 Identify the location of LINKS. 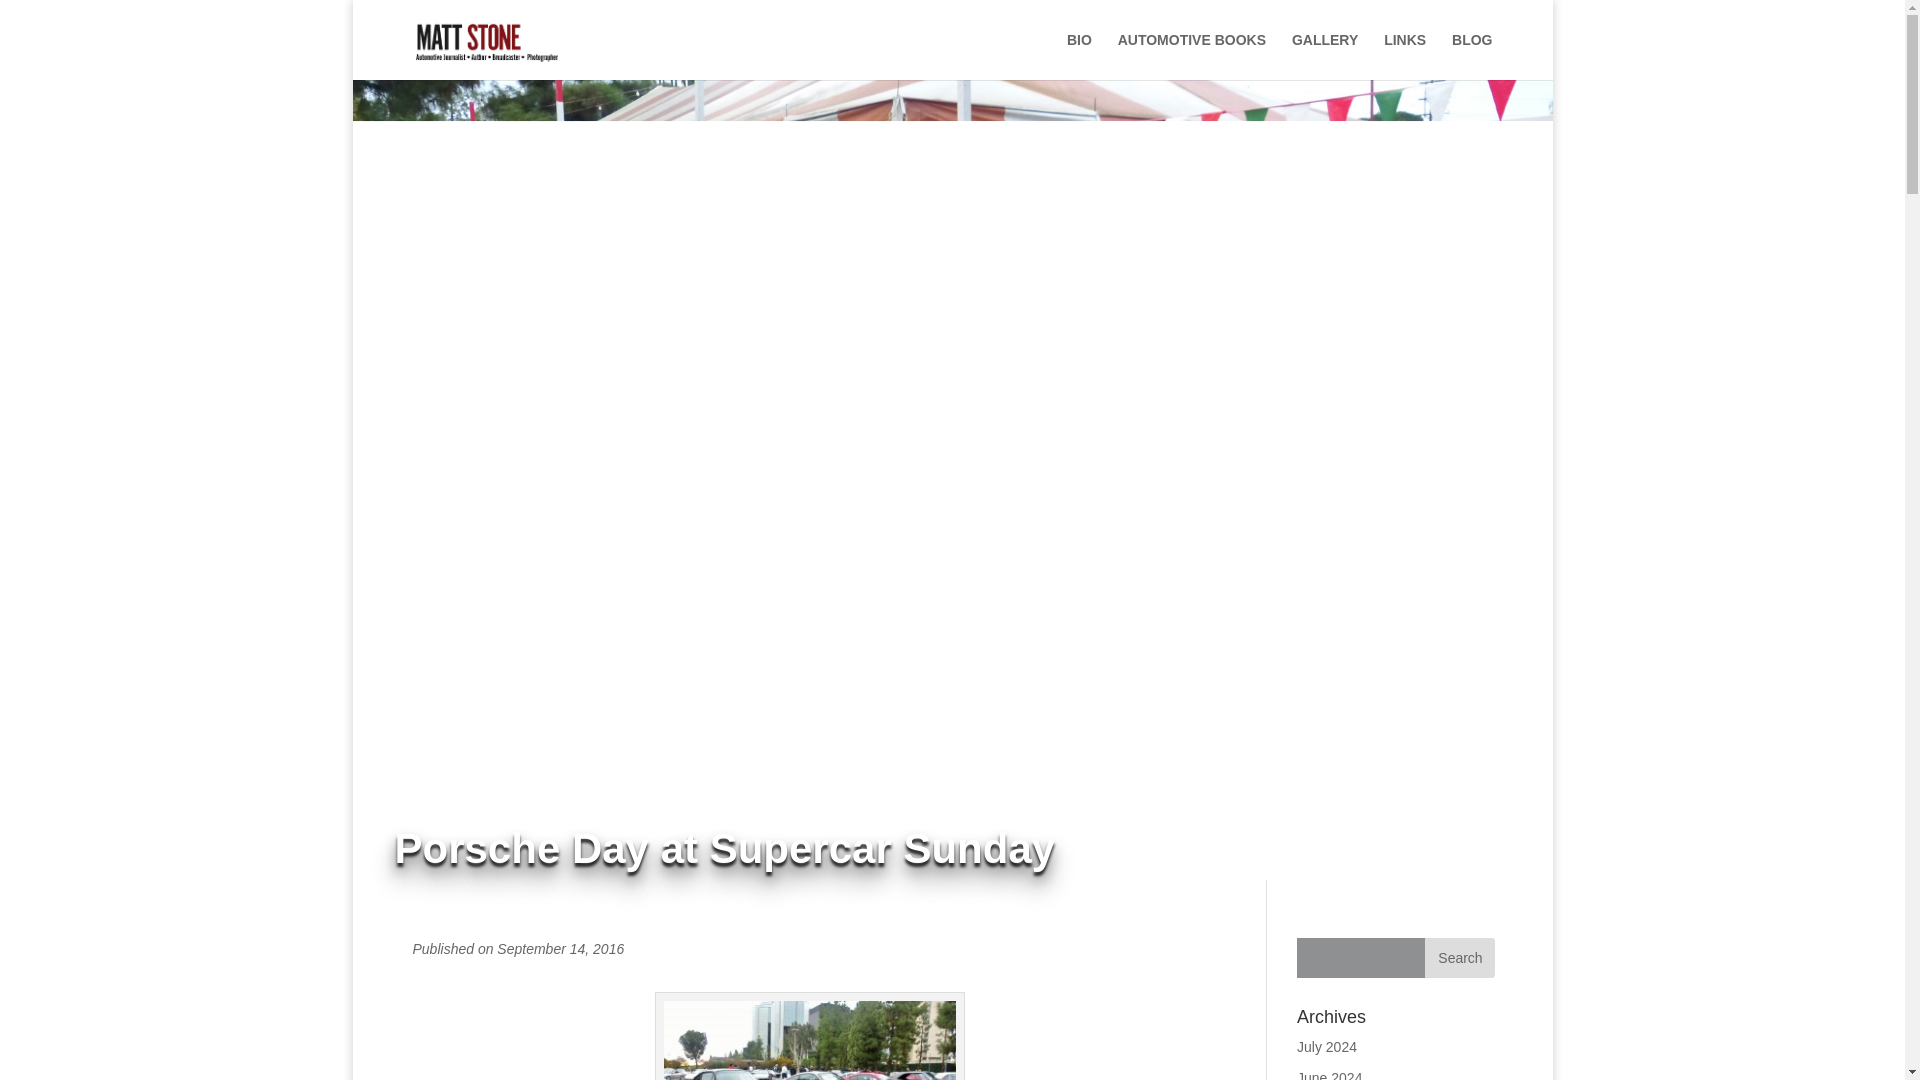
(1405, 56).